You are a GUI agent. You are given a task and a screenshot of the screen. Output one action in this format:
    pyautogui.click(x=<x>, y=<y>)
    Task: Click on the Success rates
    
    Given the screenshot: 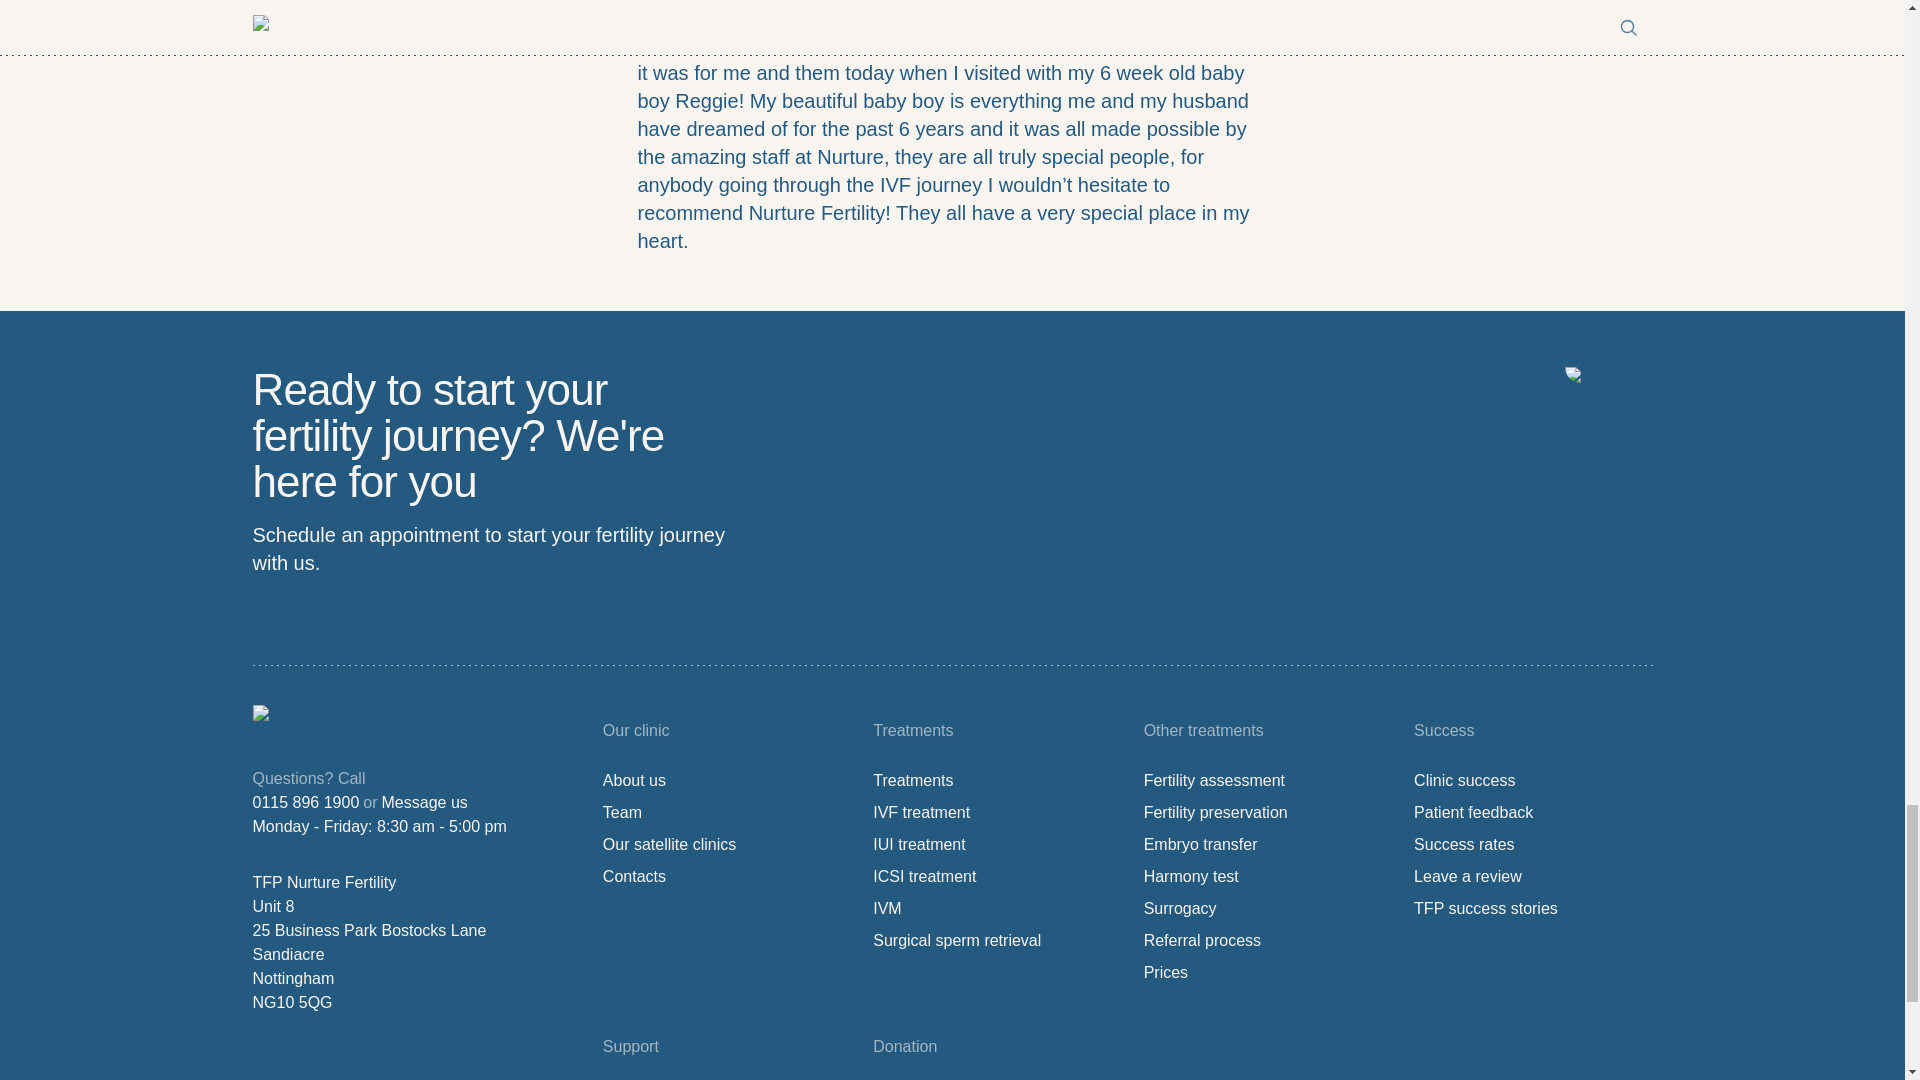 What is the action you would take?
    pyautogui.click(x=1464, y=845)
    